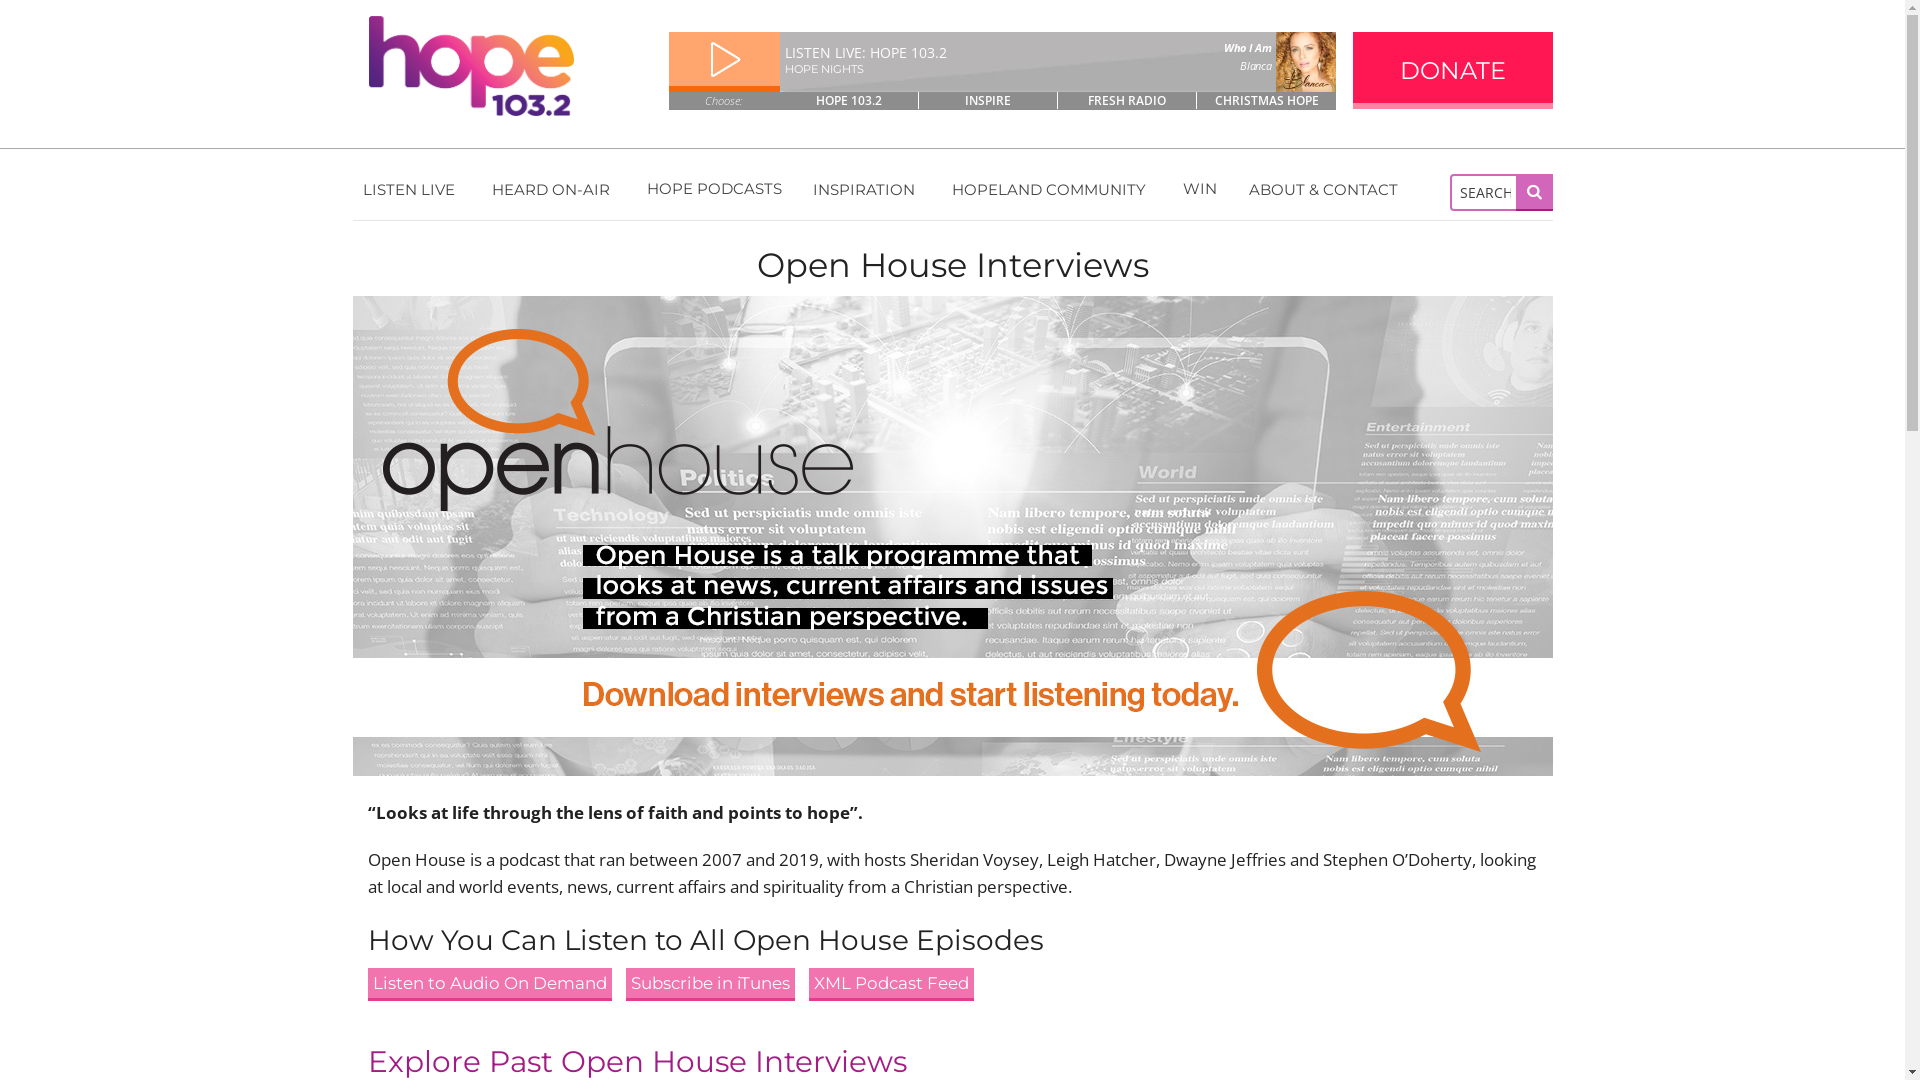  Describe the element at coordinates (1052, 189) in the screenshot. I see `HOPELAND COMMUNITY` at that location.